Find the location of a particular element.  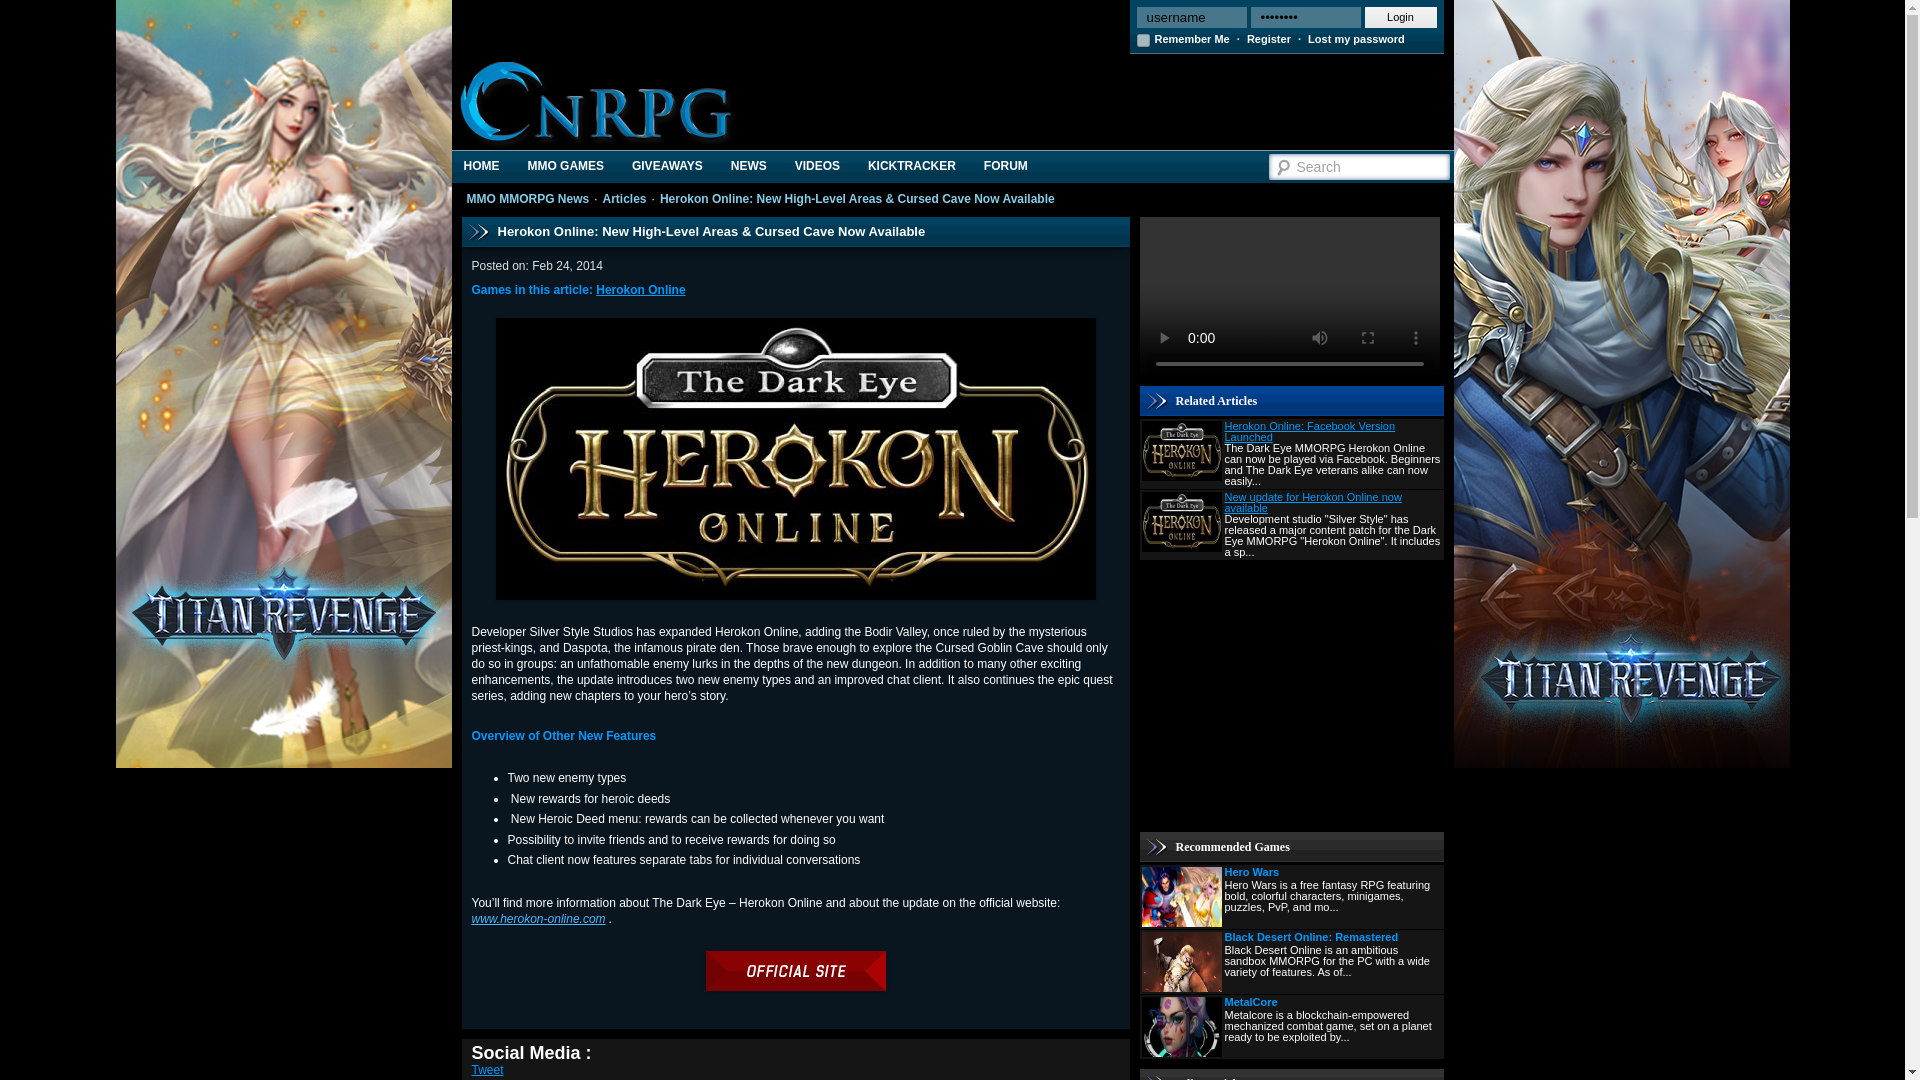

Go to the MMO MMORPG News category archives. is located at coordinates (528, 199).